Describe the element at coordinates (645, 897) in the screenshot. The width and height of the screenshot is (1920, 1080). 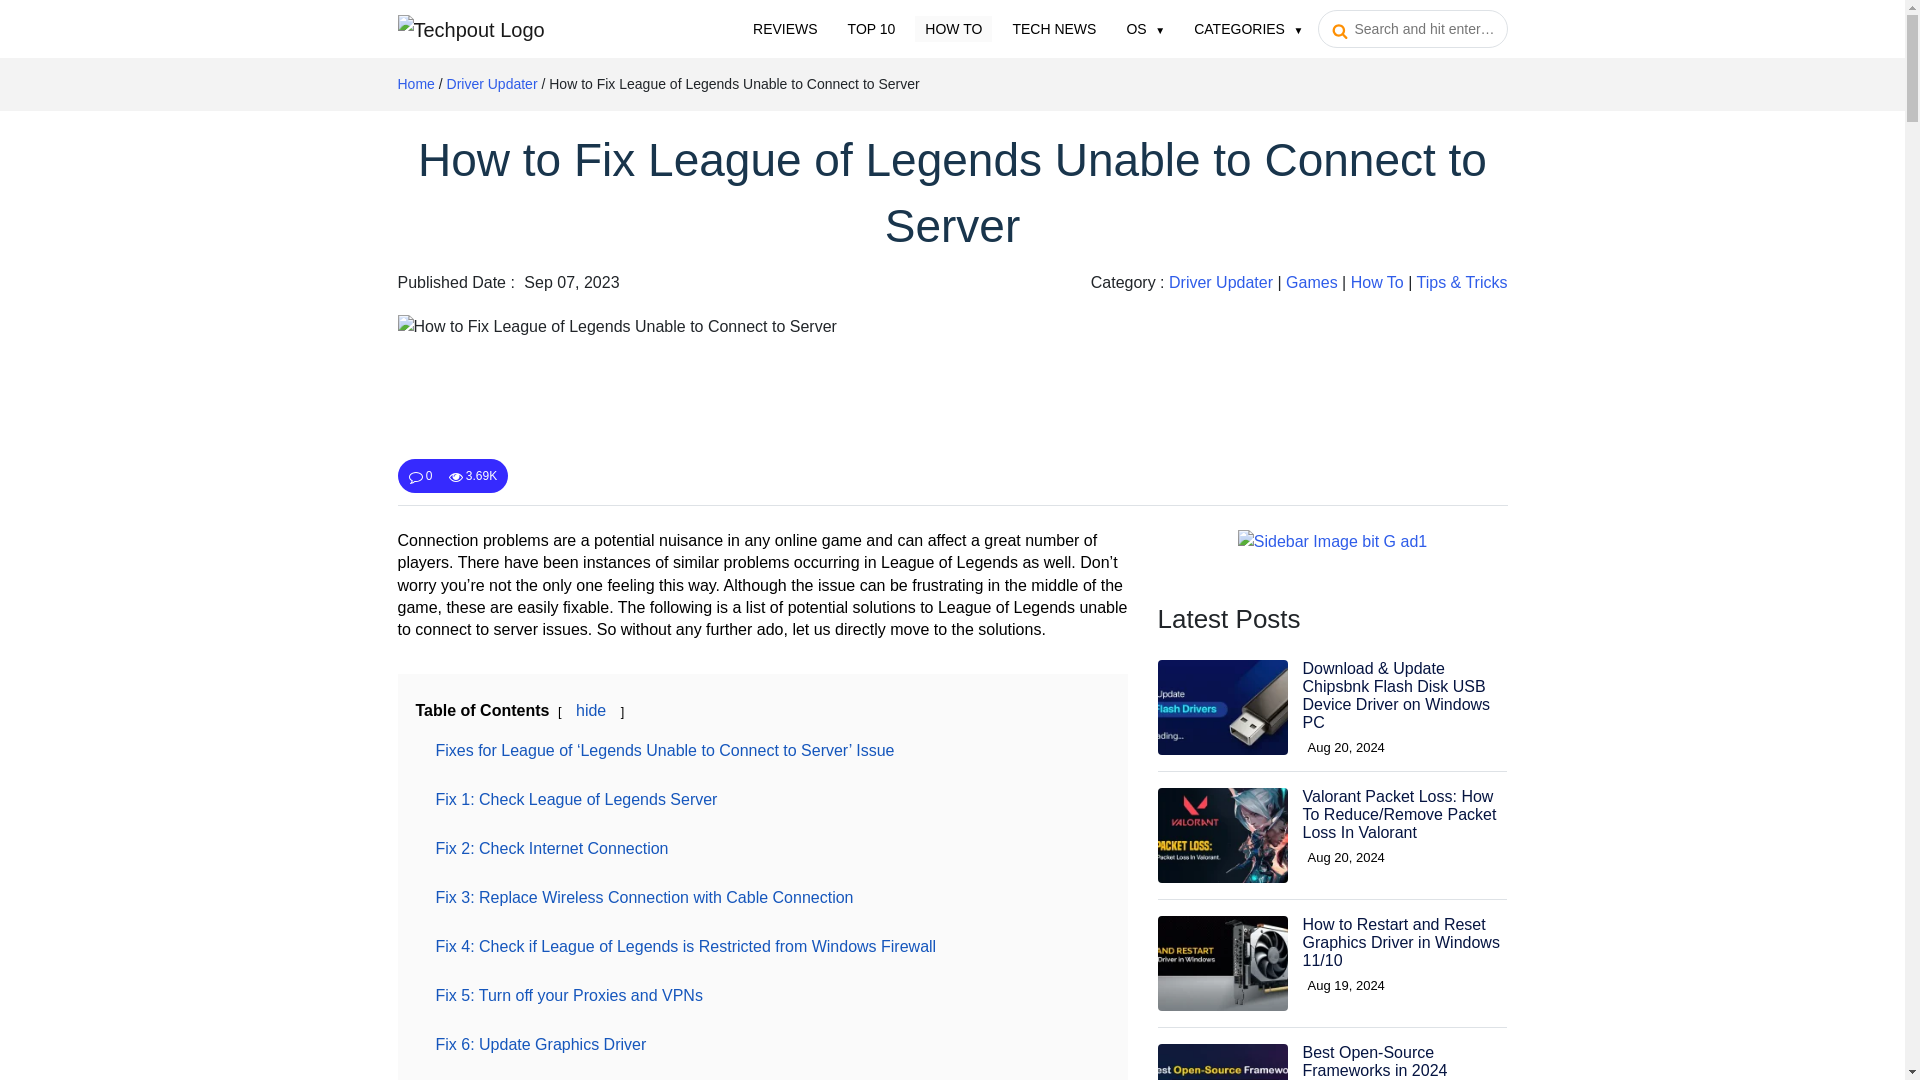
I see `Fix 3: Replace Wireless Connection with Cable Connection` at that location.